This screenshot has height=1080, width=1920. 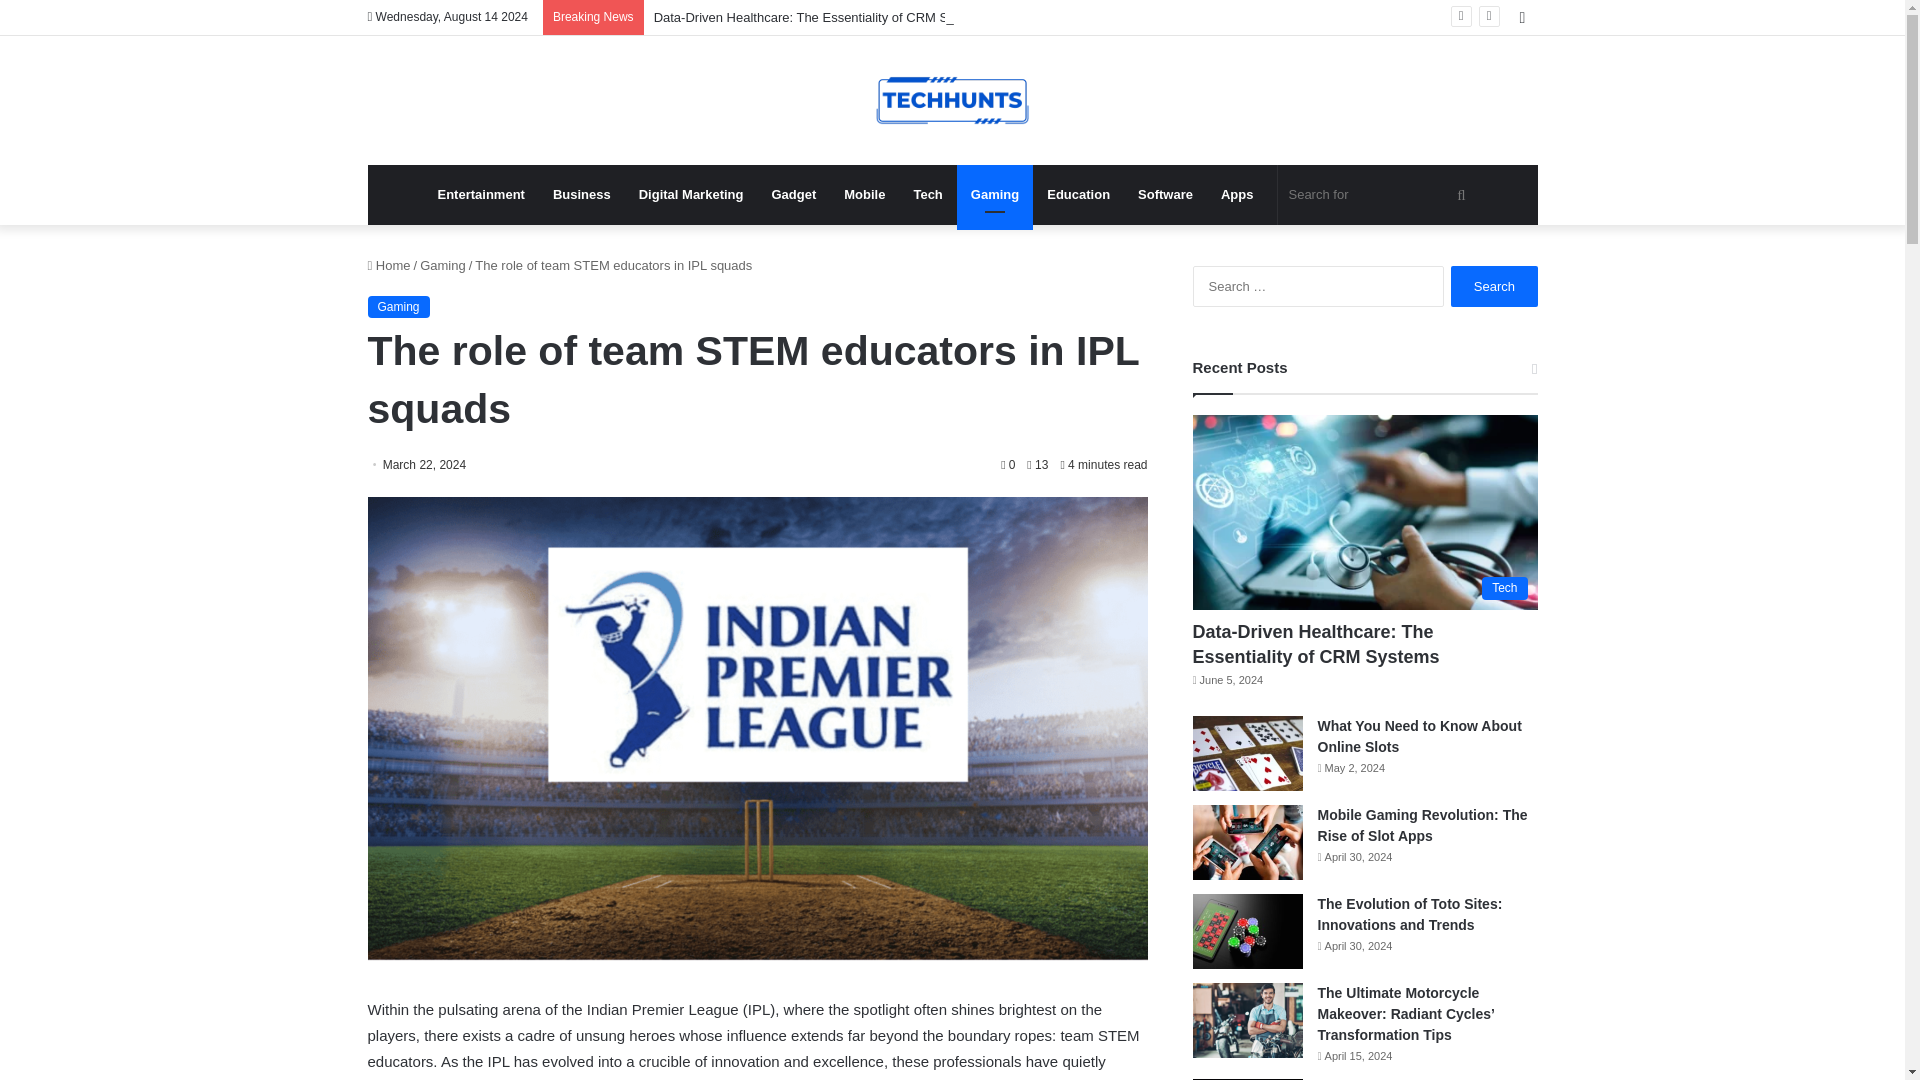 What do you see at coordinates (1237, 194) in the screenshot?
I see `Apps` at bounding box center [1237, 194].